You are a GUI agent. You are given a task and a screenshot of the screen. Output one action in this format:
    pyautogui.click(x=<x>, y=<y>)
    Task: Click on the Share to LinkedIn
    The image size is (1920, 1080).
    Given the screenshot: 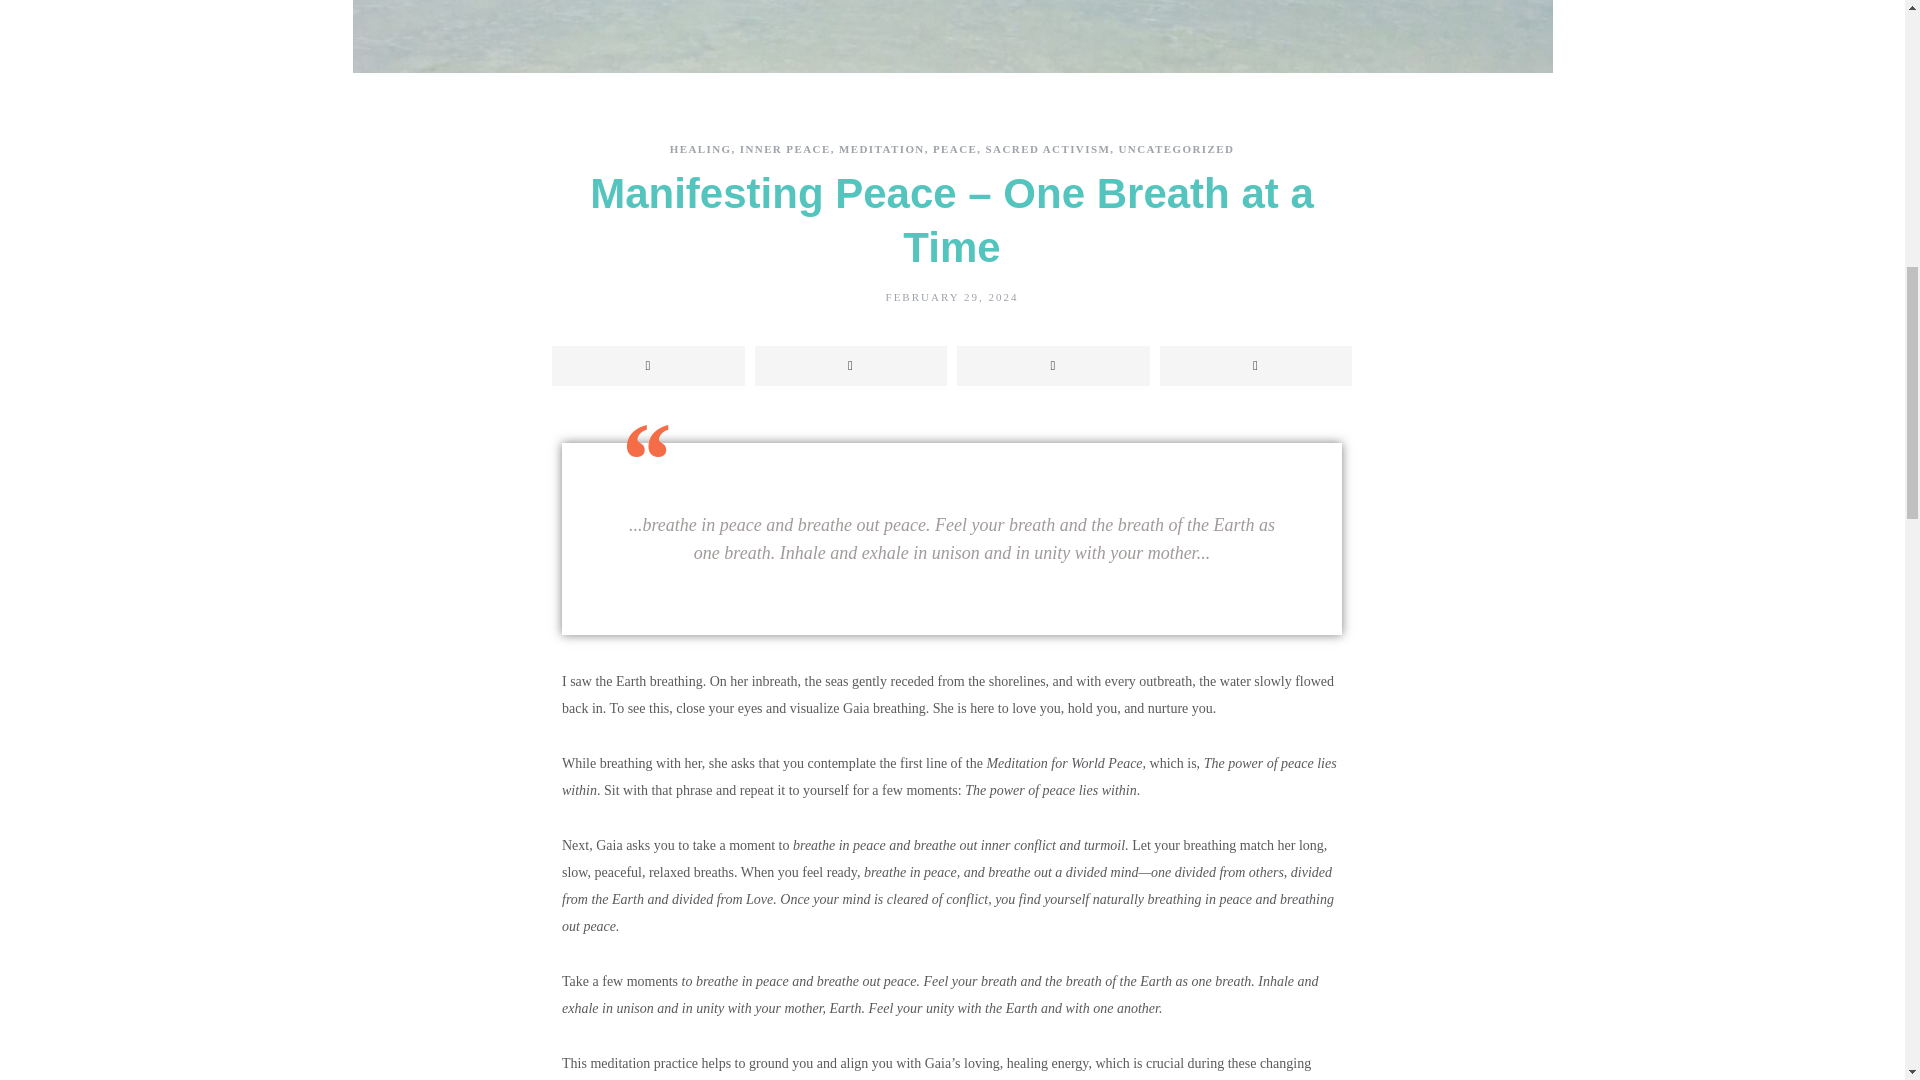 What is the action you would take?
    pyautogui.click(x=1053, y=365)
    